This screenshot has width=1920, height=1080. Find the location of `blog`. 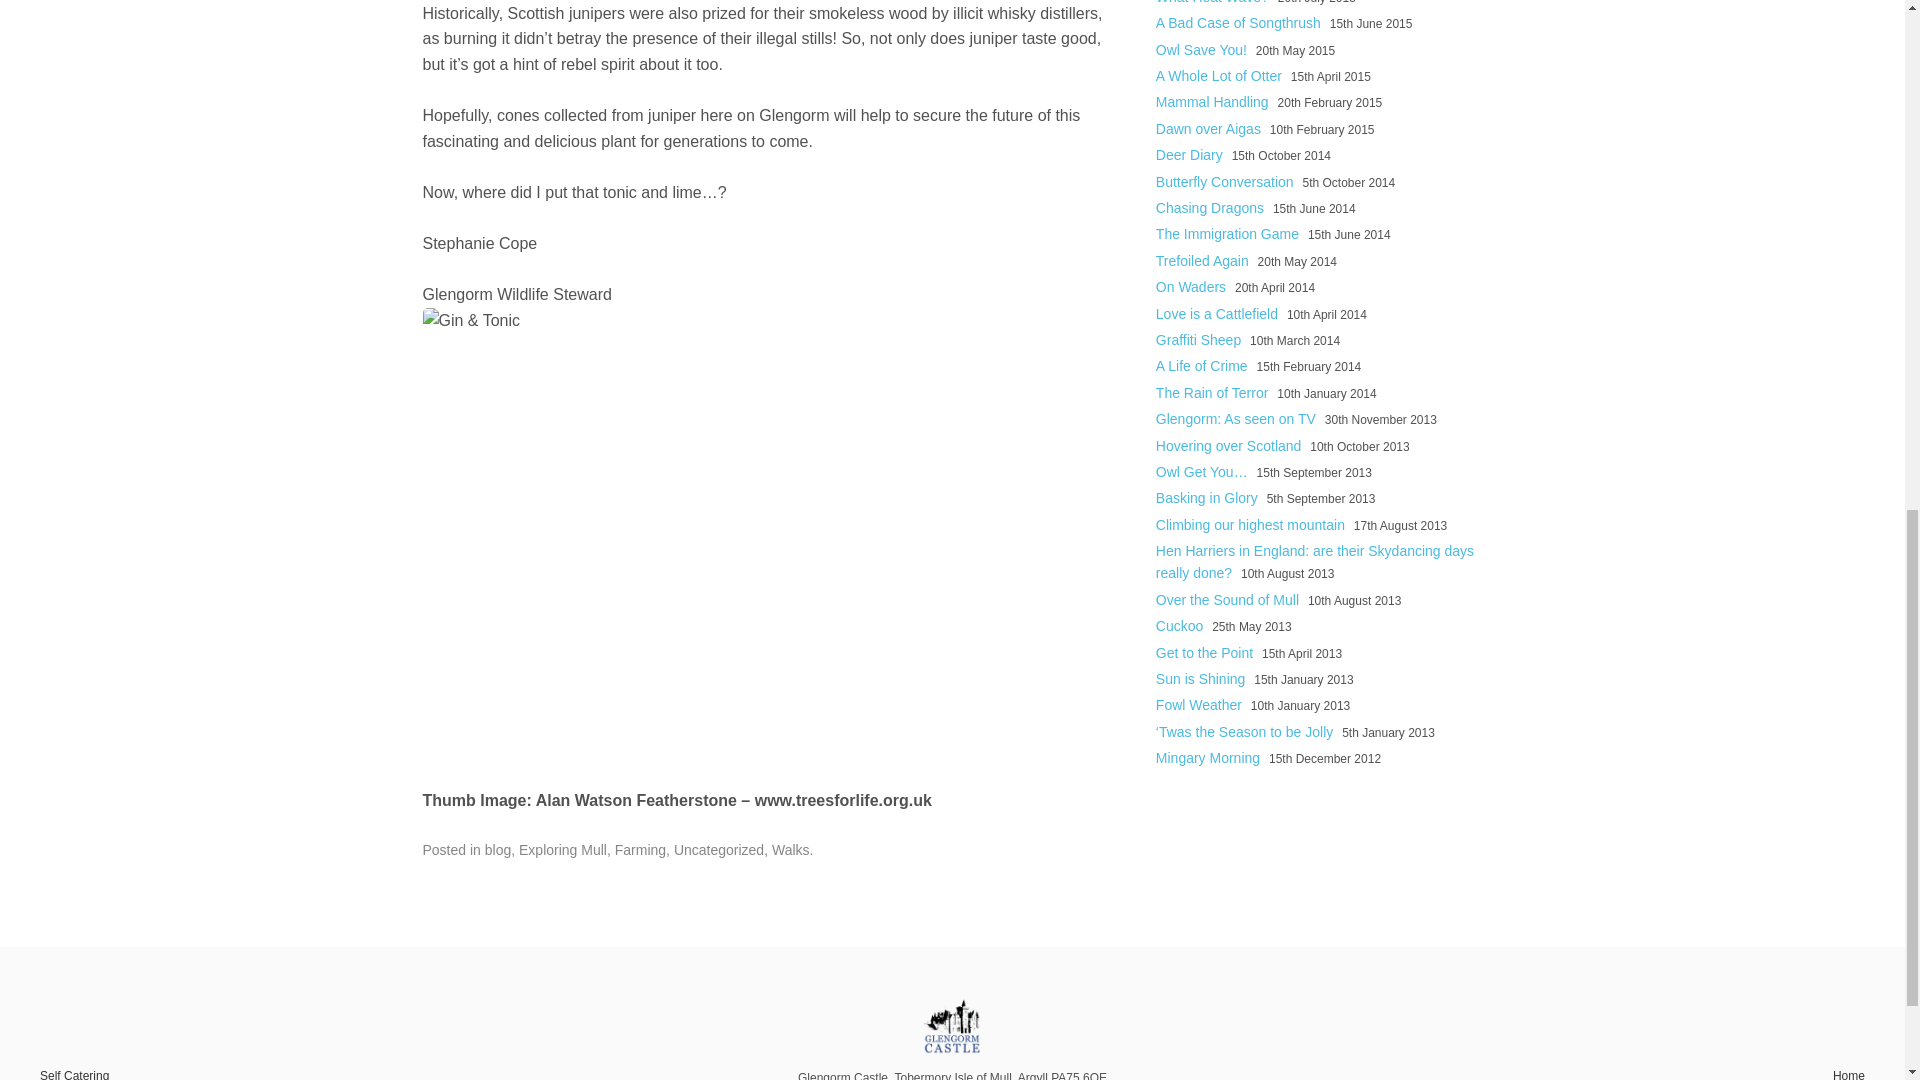

blog is located at coordinates (498, 850).